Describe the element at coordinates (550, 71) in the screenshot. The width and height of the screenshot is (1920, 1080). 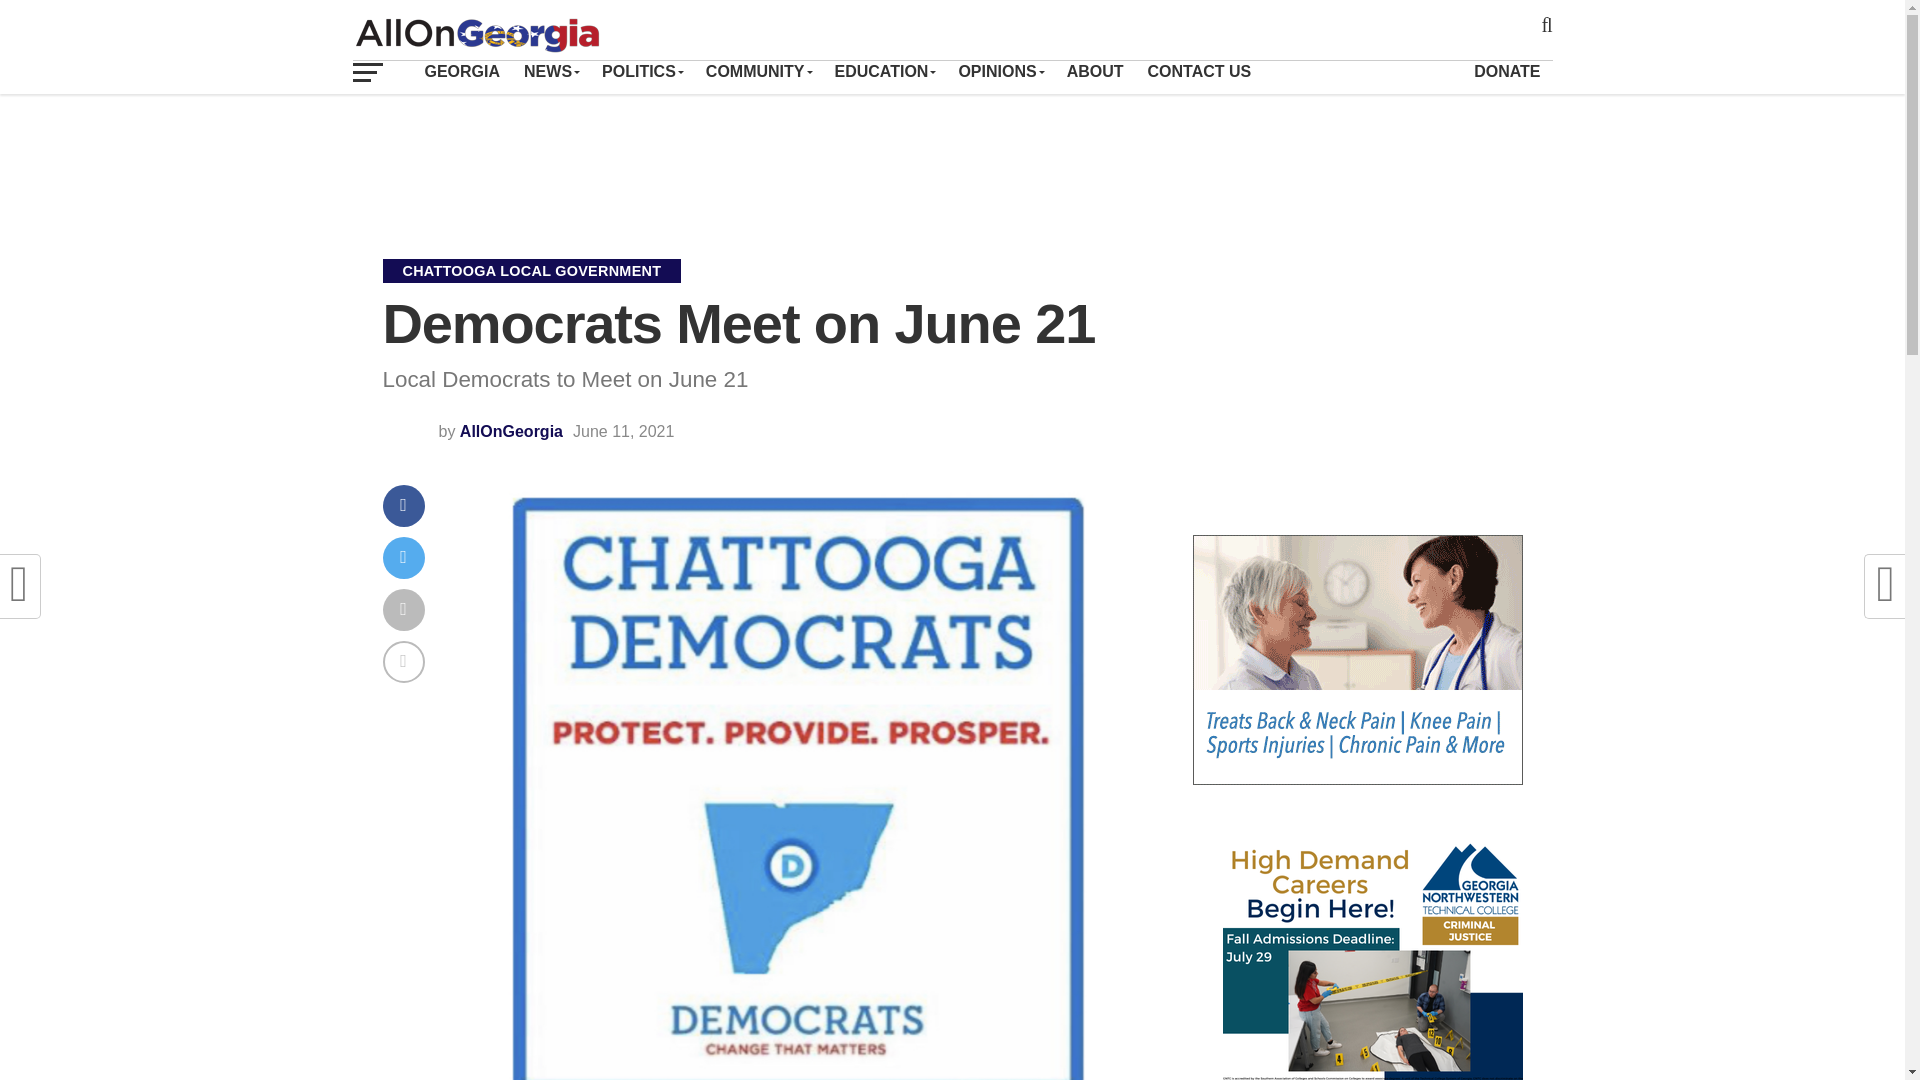
I see `NEWS` at that location.